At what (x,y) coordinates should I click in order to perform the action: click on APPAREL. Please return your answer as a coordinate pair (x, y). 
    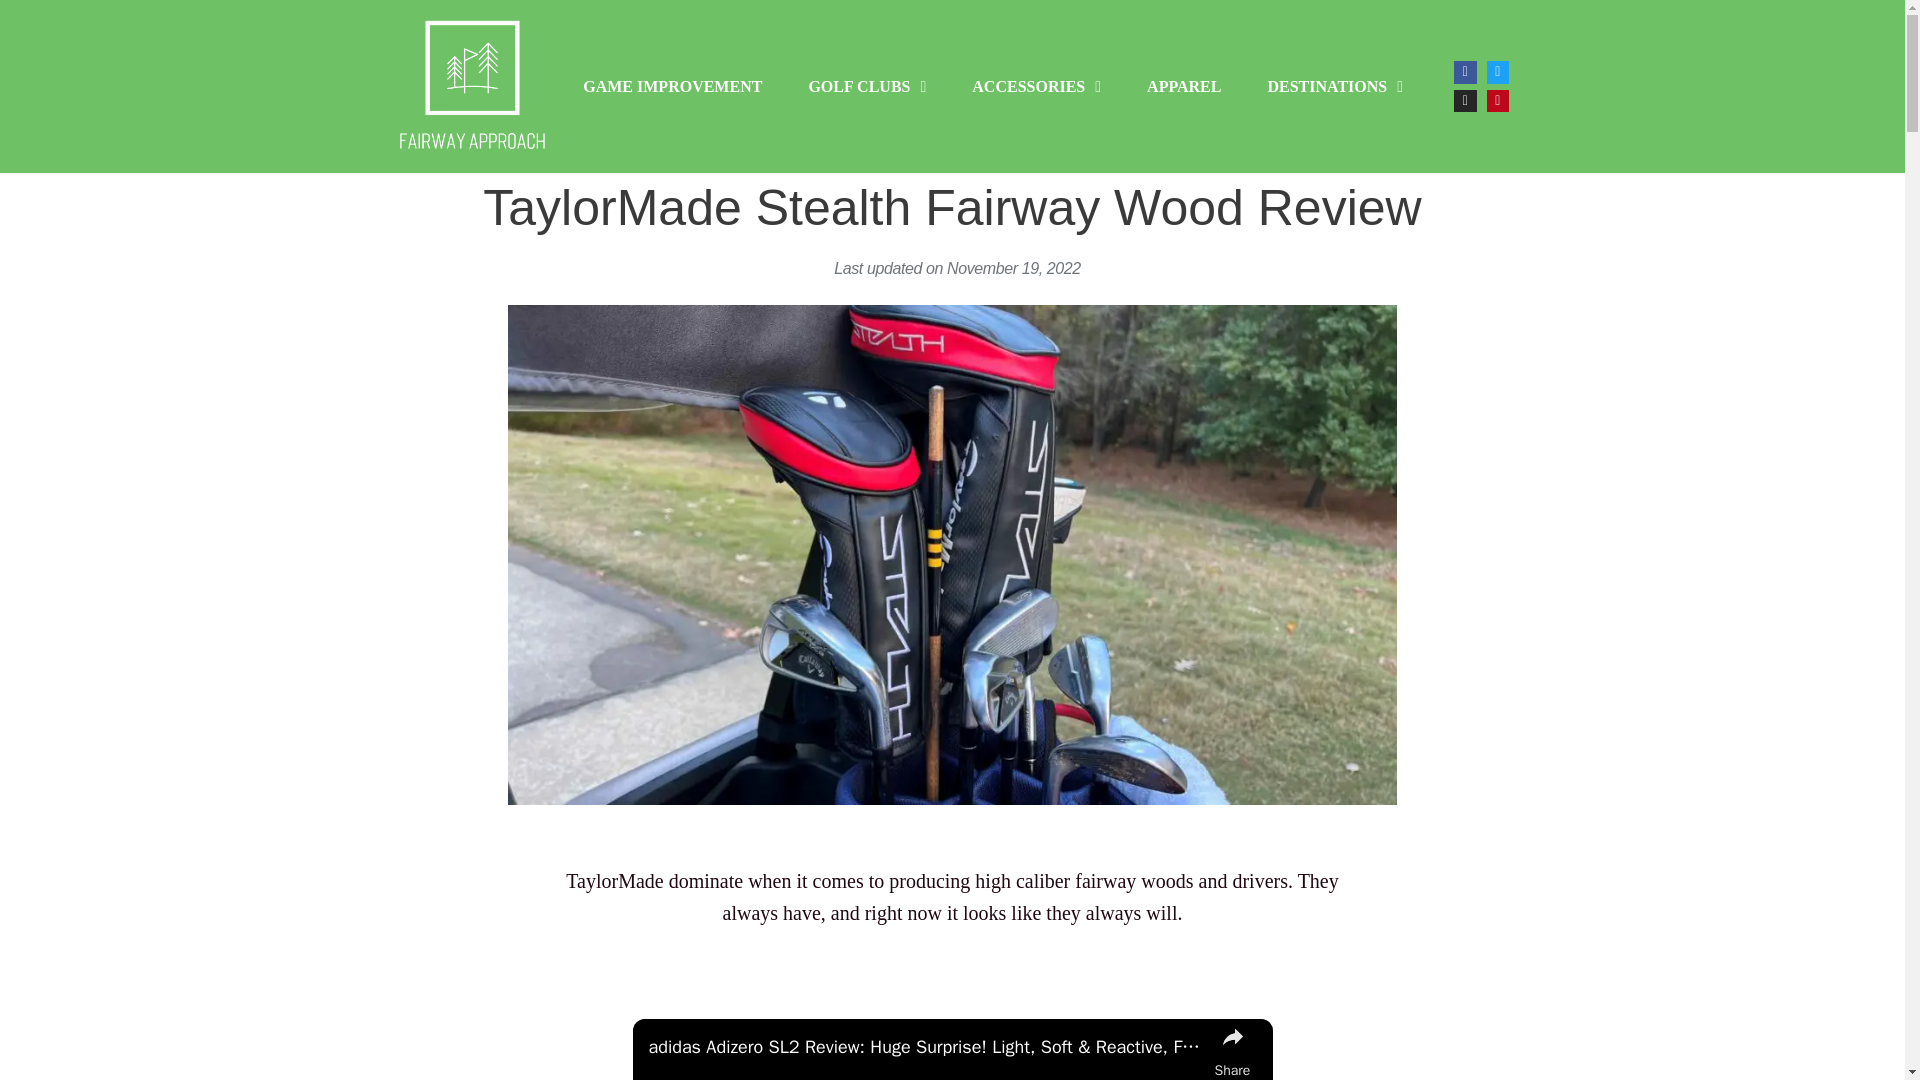
    Looking at the image, I should click on (1184, 86).